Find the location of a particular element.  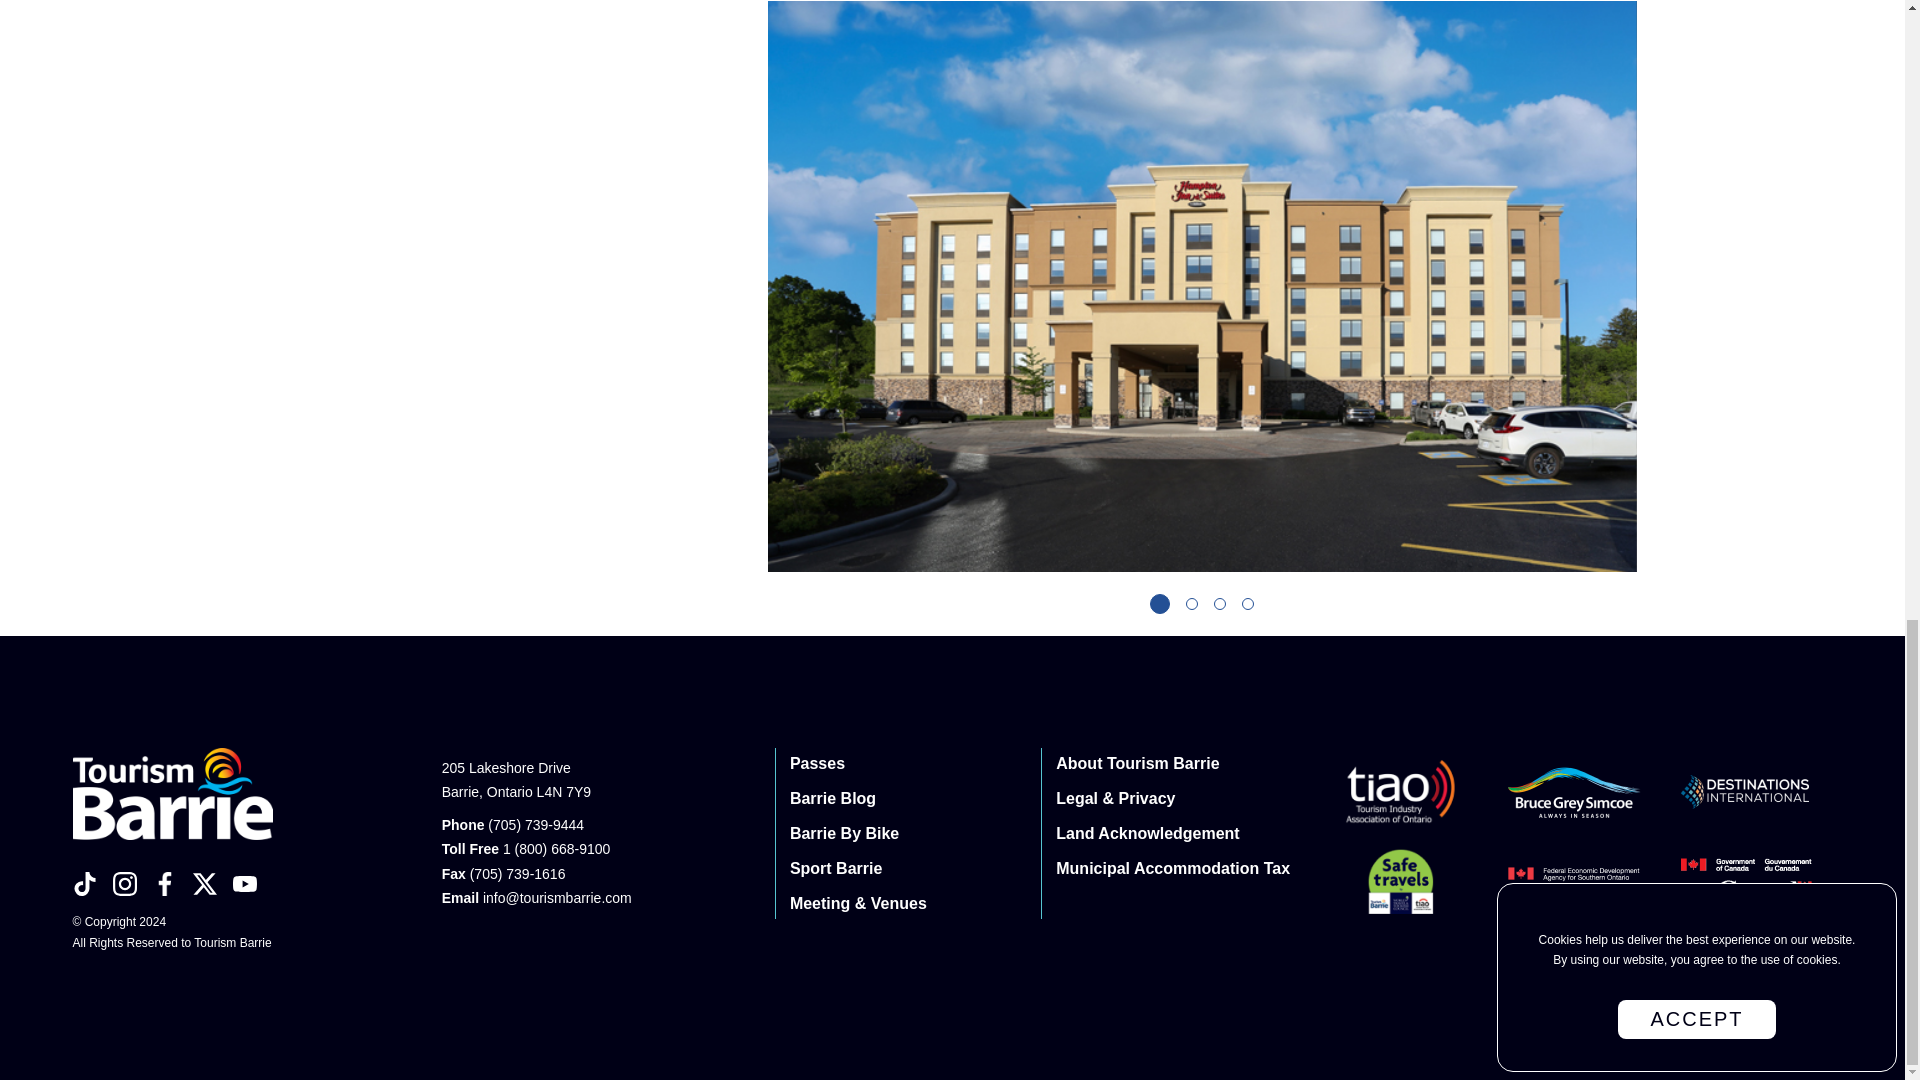

Tourism Barrie - White is located at coordinates (172, 802).